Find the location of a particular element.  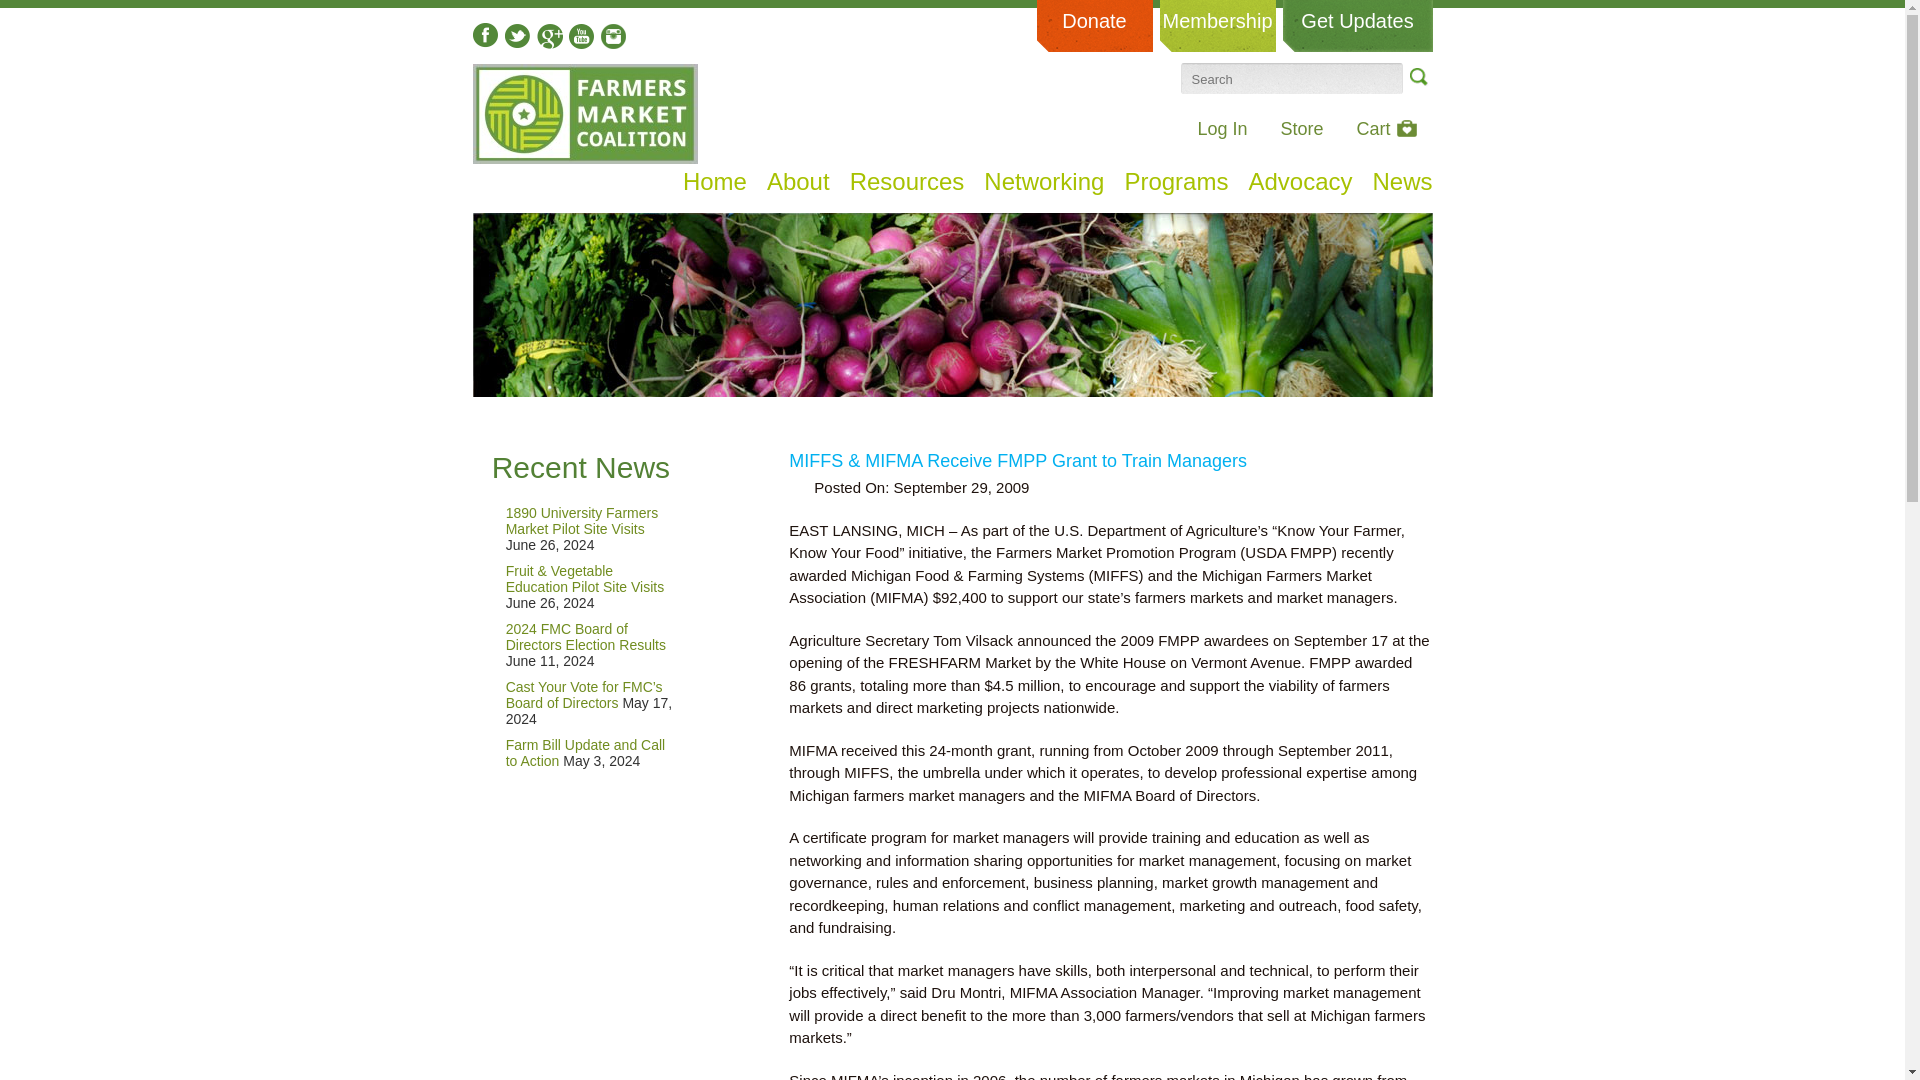

Programs is located at coordinates (1176, 182).